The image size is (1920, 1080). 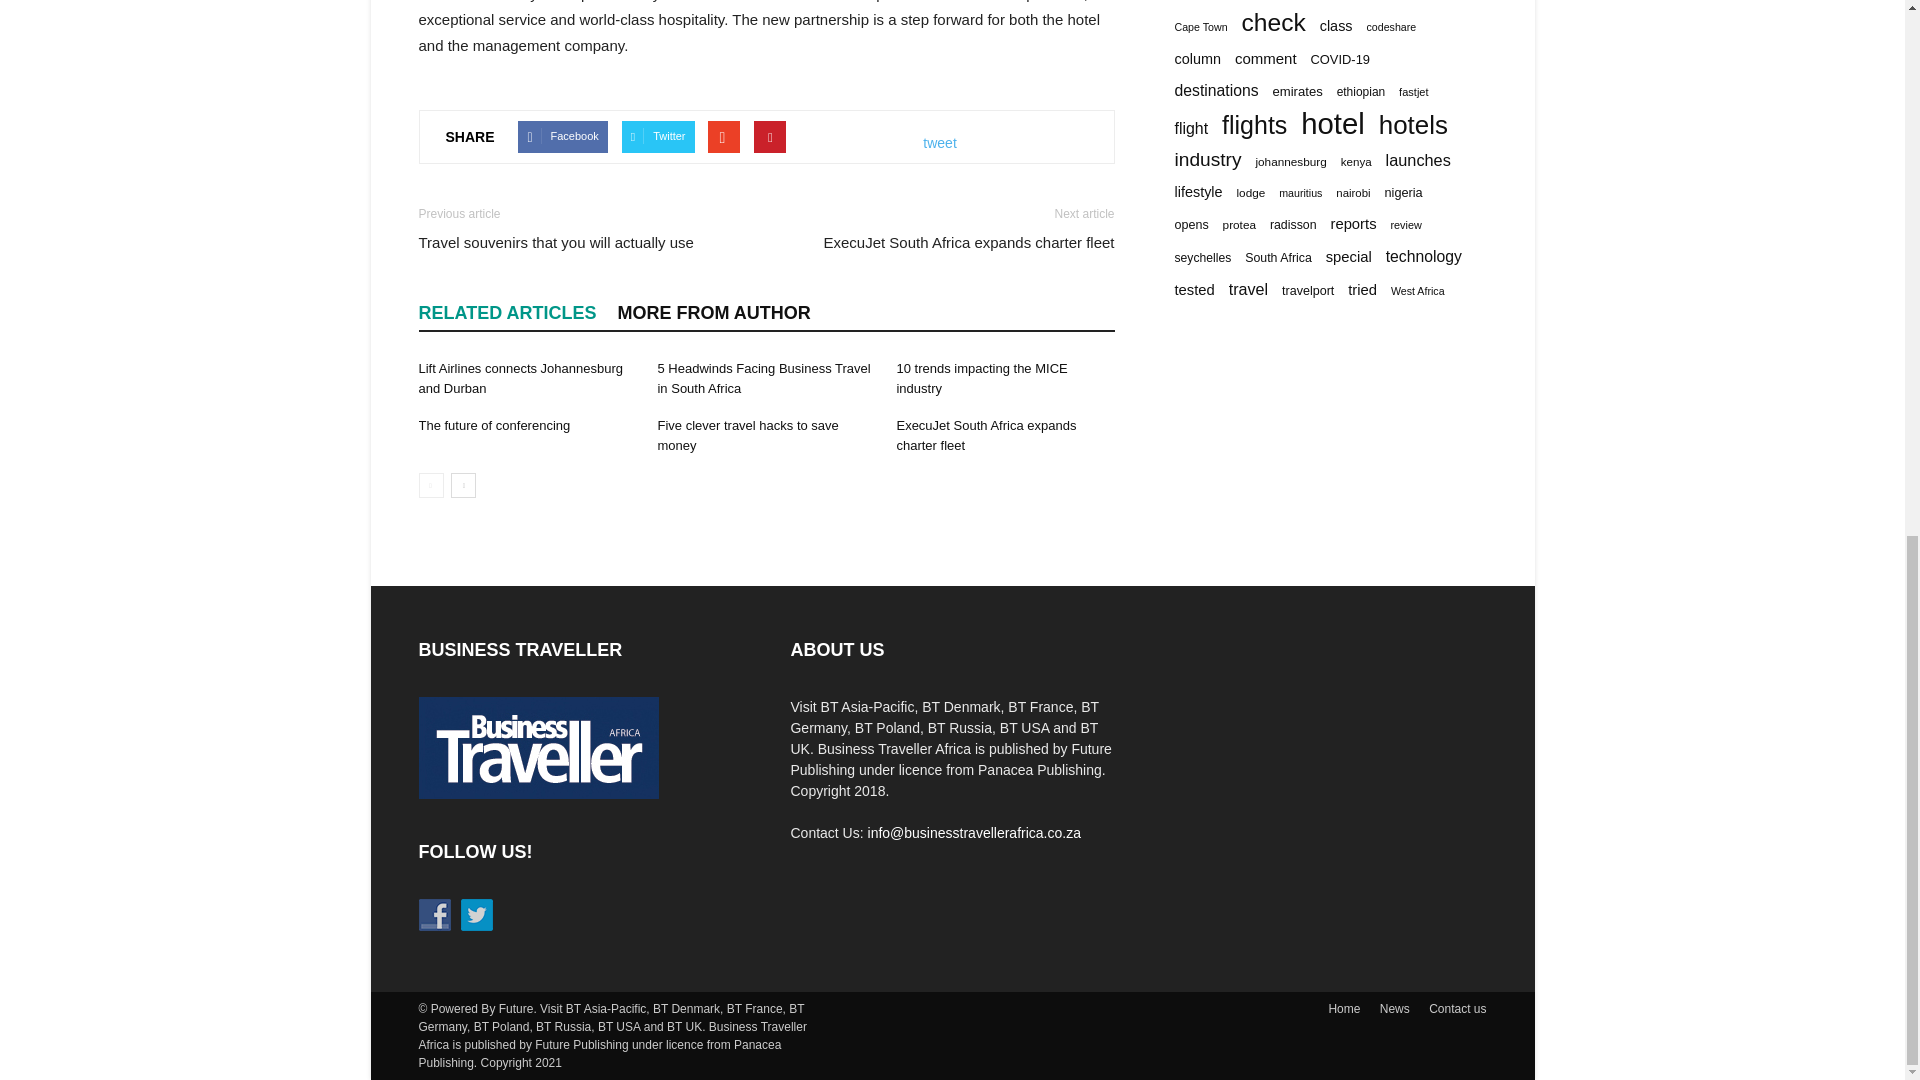 I want to click on Lift Airlines connects Johannesburg and Durban, so click(x=520, y=378).